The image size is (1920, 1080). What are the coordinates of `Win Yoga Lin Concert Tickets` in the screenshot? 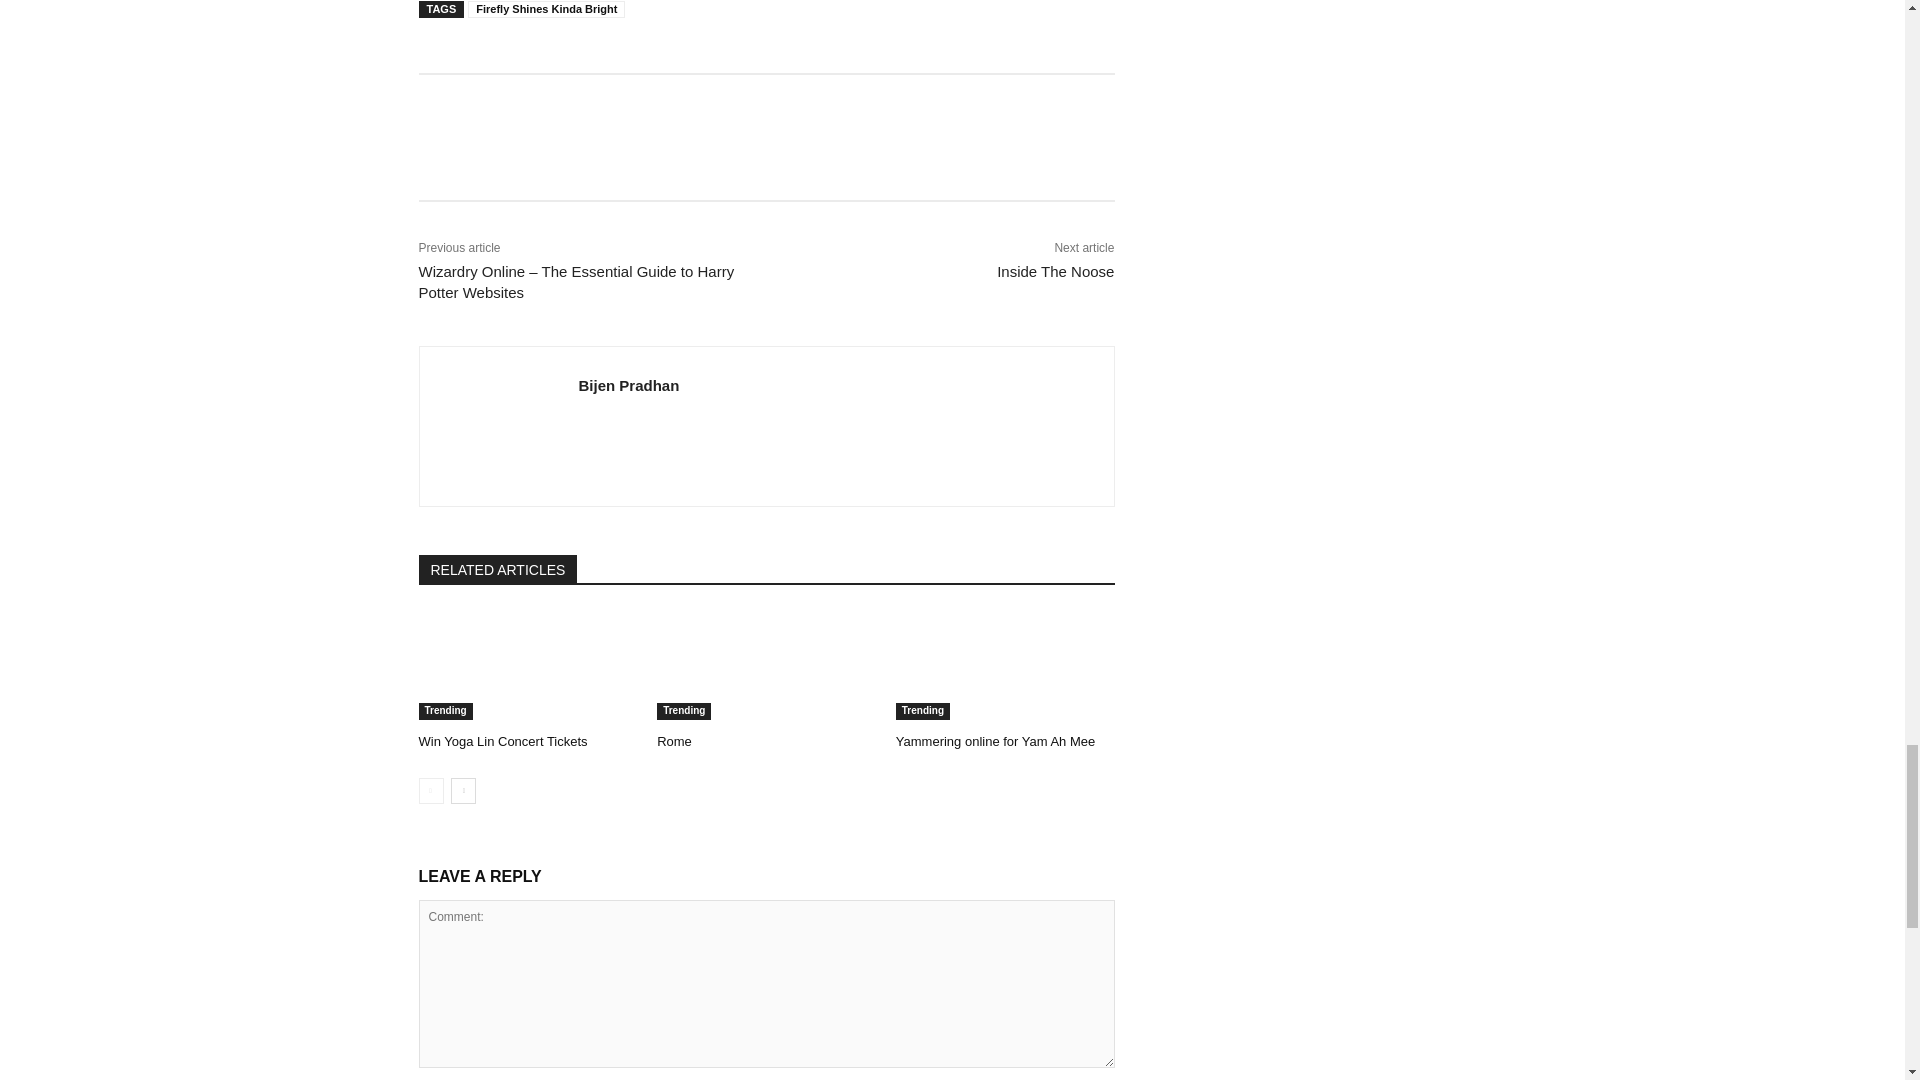 It's located at (528, 666).